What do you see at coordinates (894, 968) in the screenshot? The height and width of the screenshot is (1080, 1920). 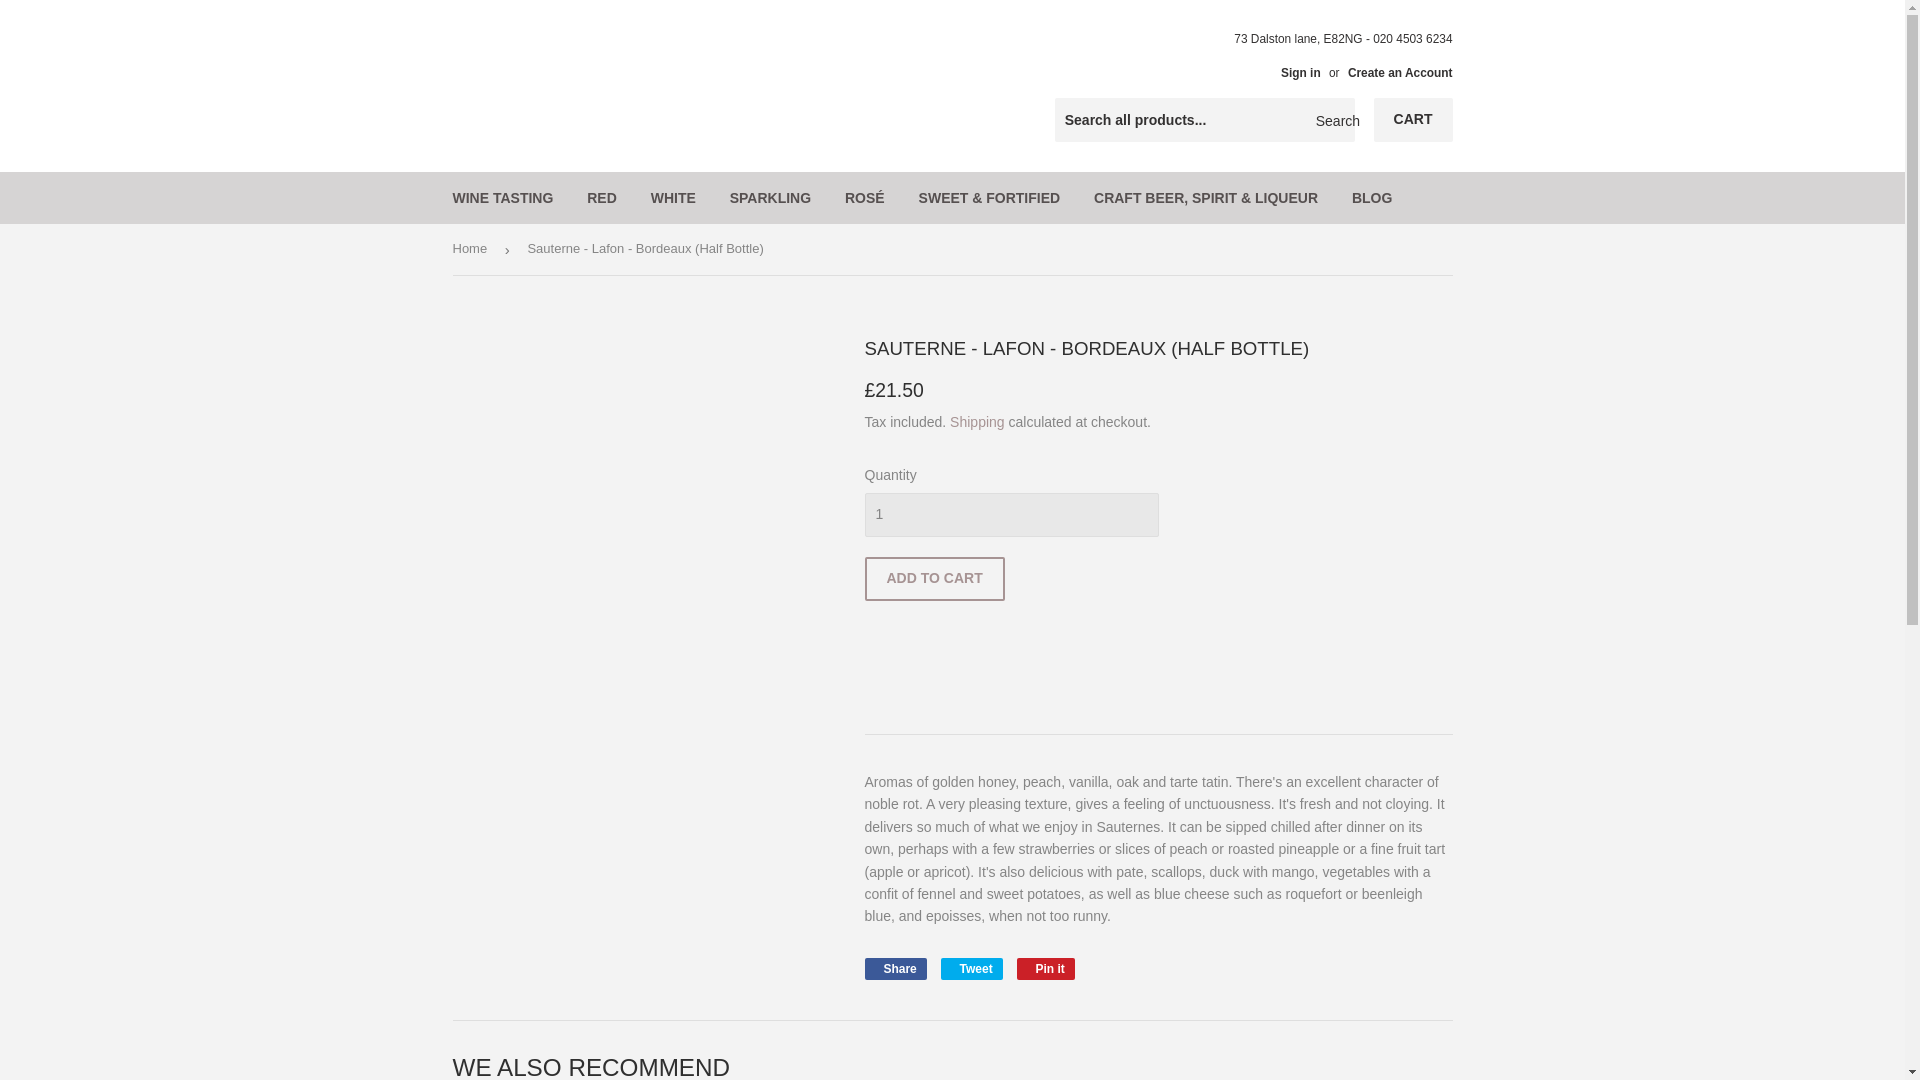 I see `RED` at bounding box center [894, 968].